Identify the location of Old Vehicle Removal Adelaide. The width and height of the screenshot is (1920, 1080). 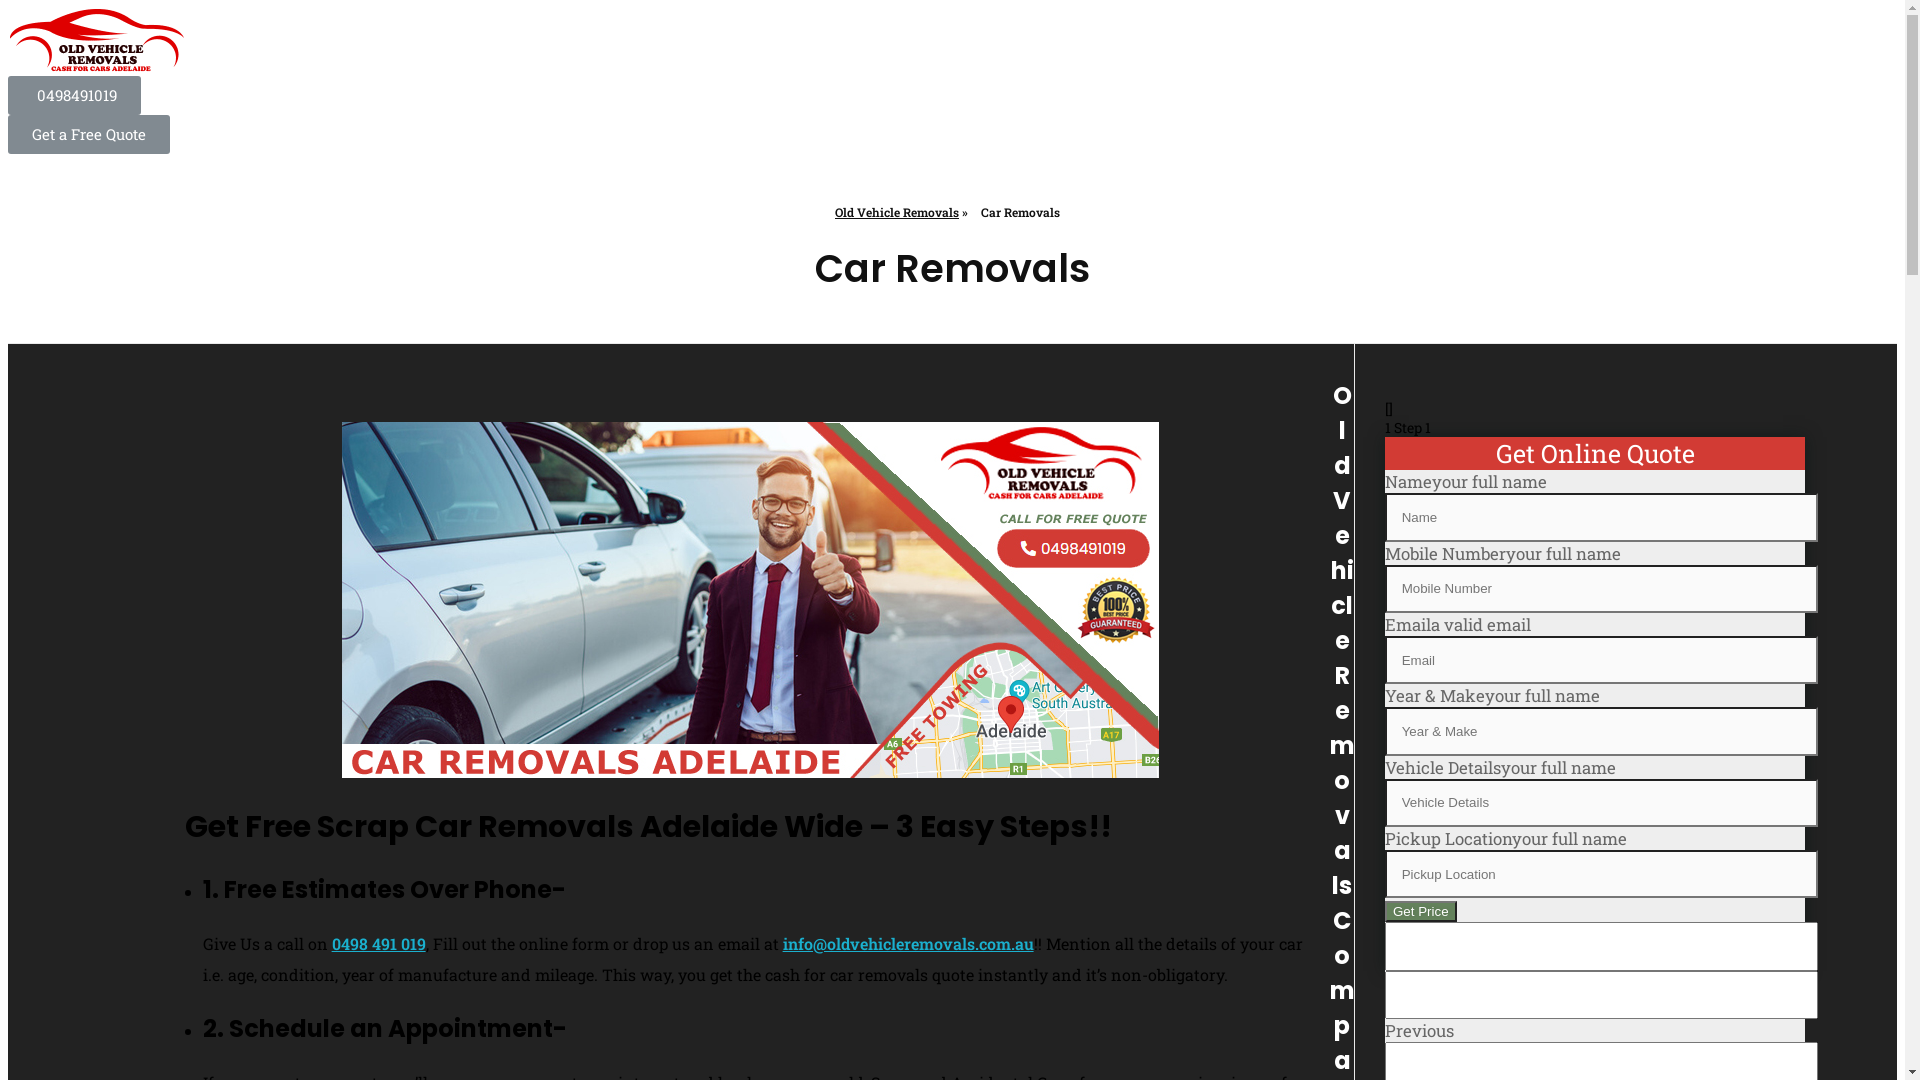
(178, 88).